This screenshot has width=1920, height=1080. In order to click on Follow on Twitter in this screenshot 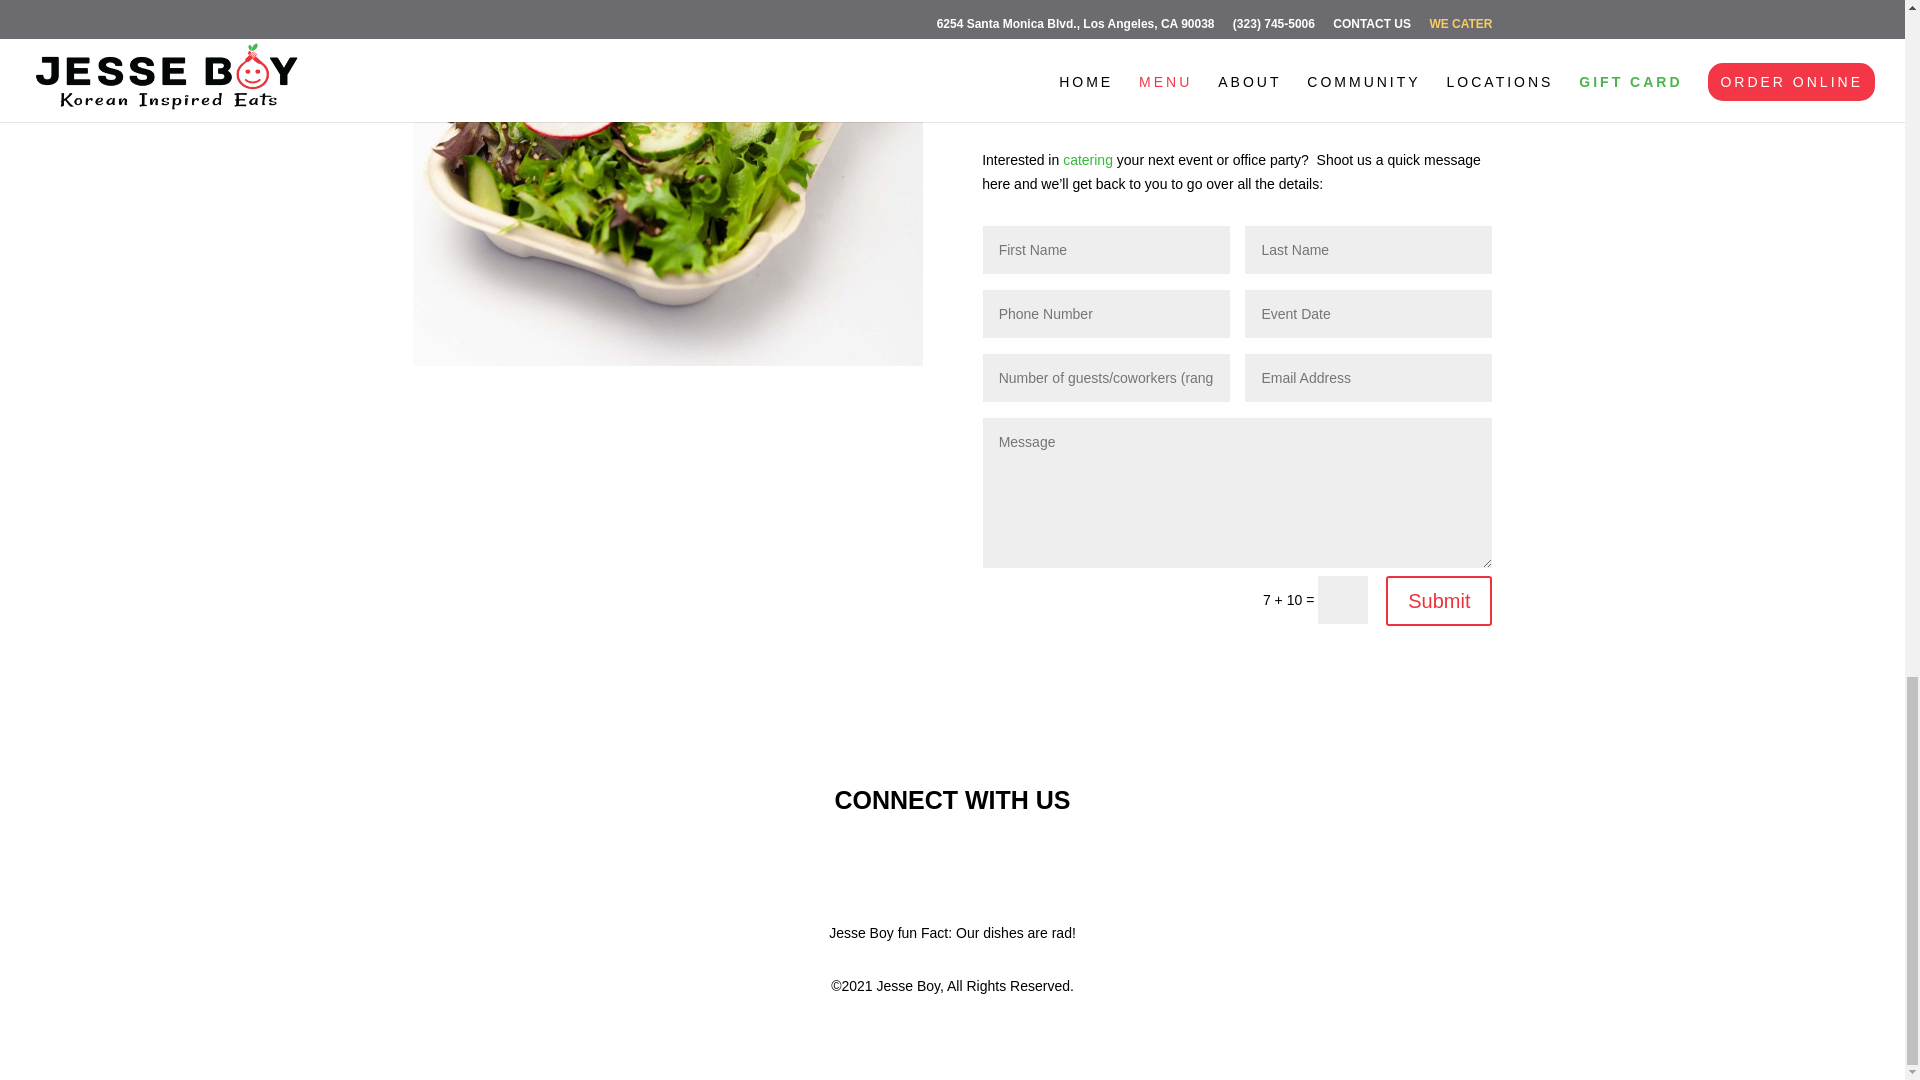, I will do `click(952, 868)`.